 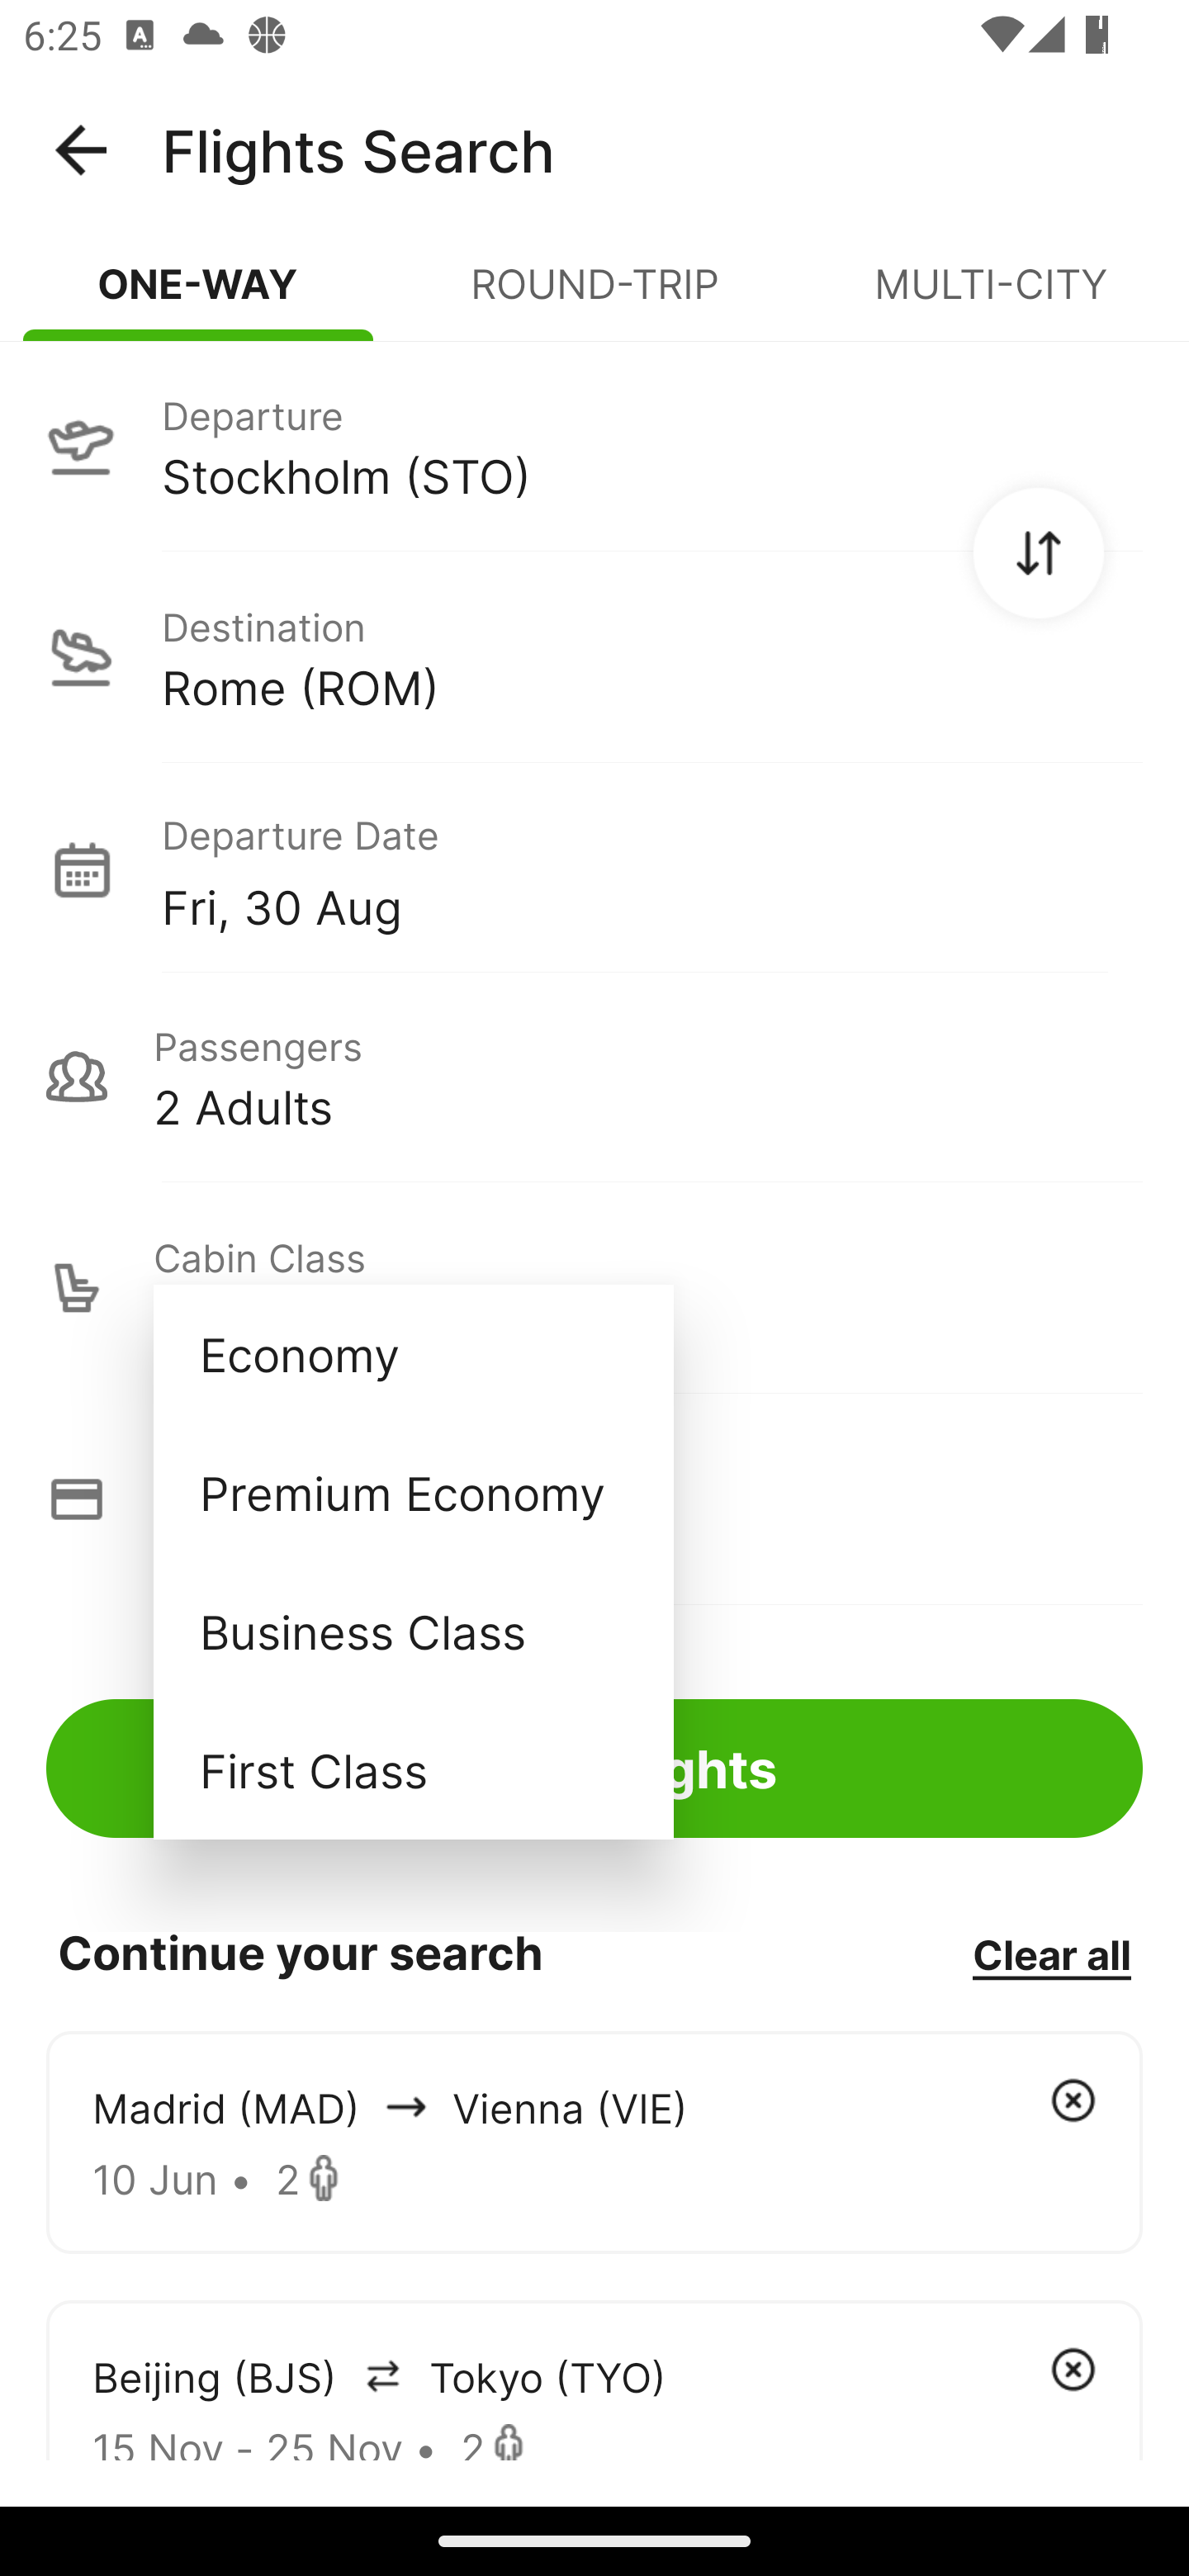 What do you see at coordinates (413, 1769) in the screenshot?
I see `First Class` at bounding box center [413, 1769].